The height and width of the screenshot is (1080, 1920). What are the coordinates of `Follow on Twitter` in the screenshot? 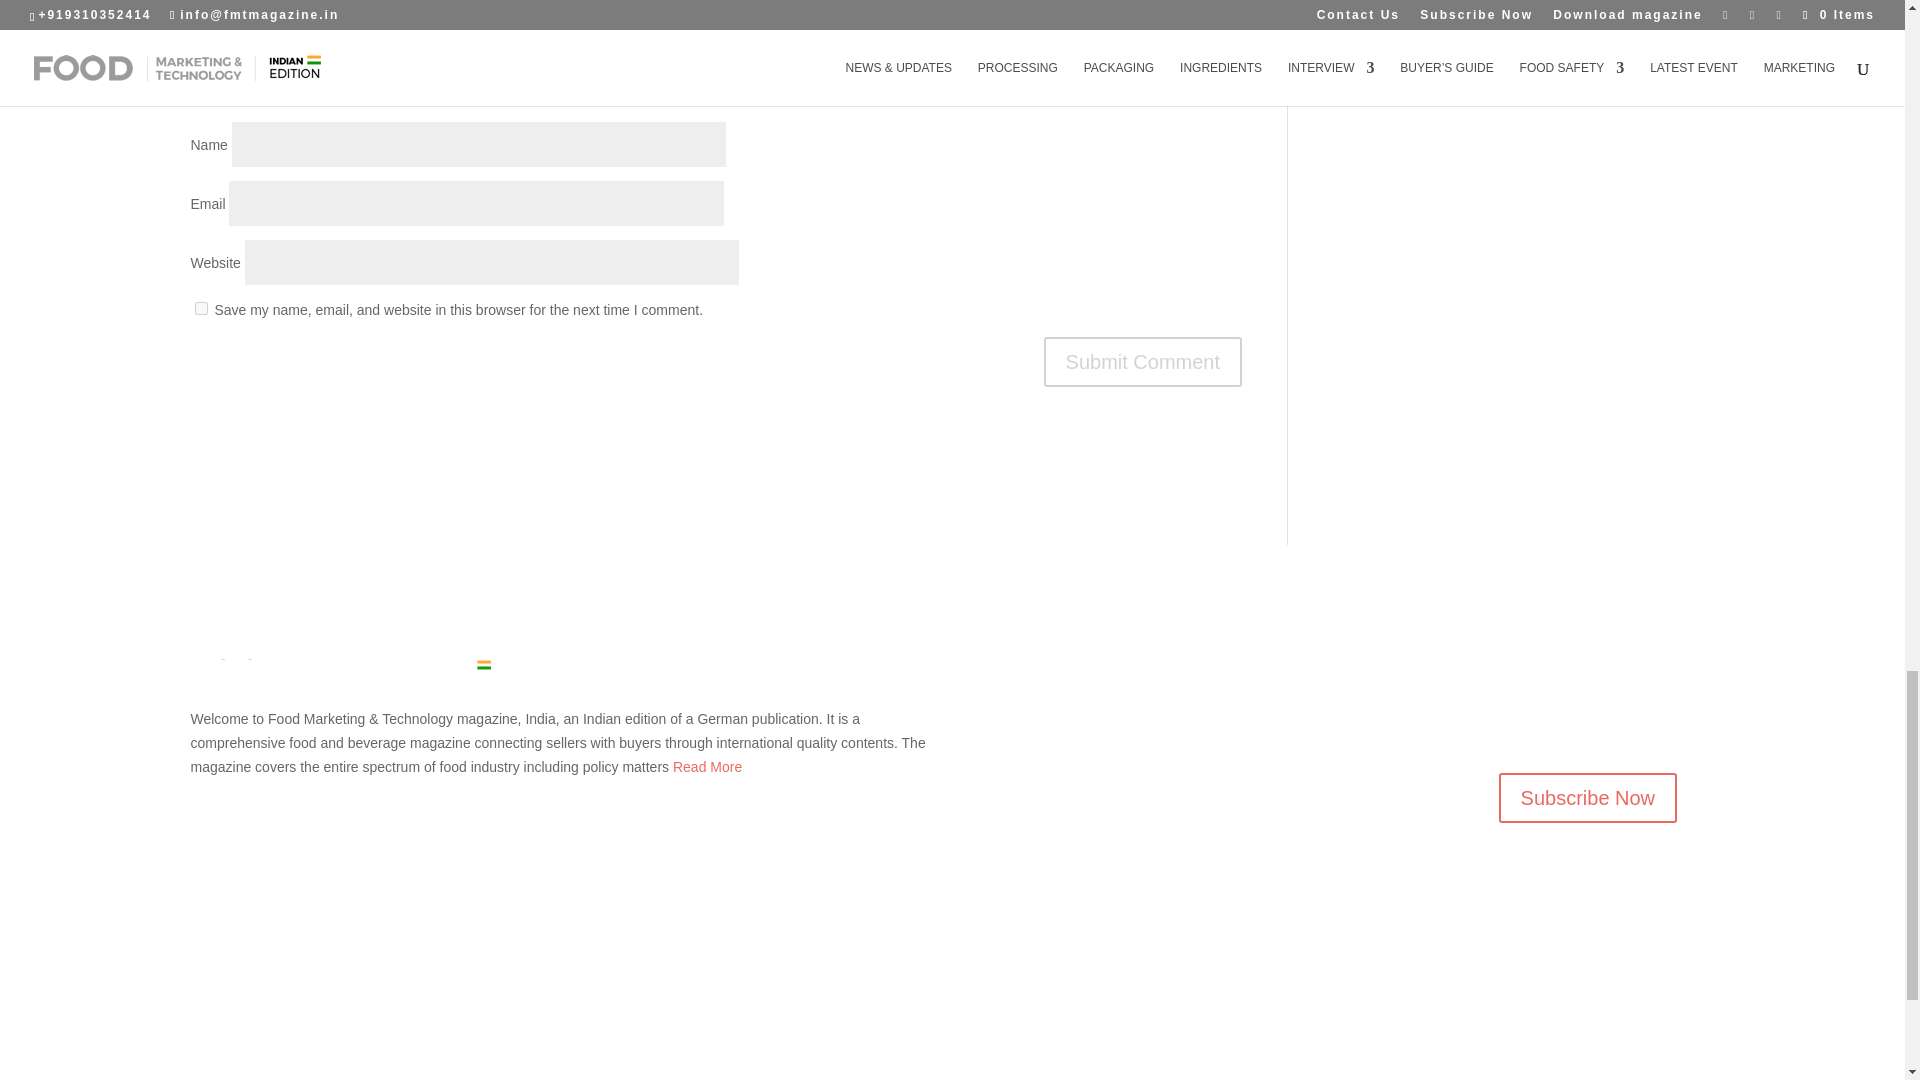 It's located at (1554, 725).